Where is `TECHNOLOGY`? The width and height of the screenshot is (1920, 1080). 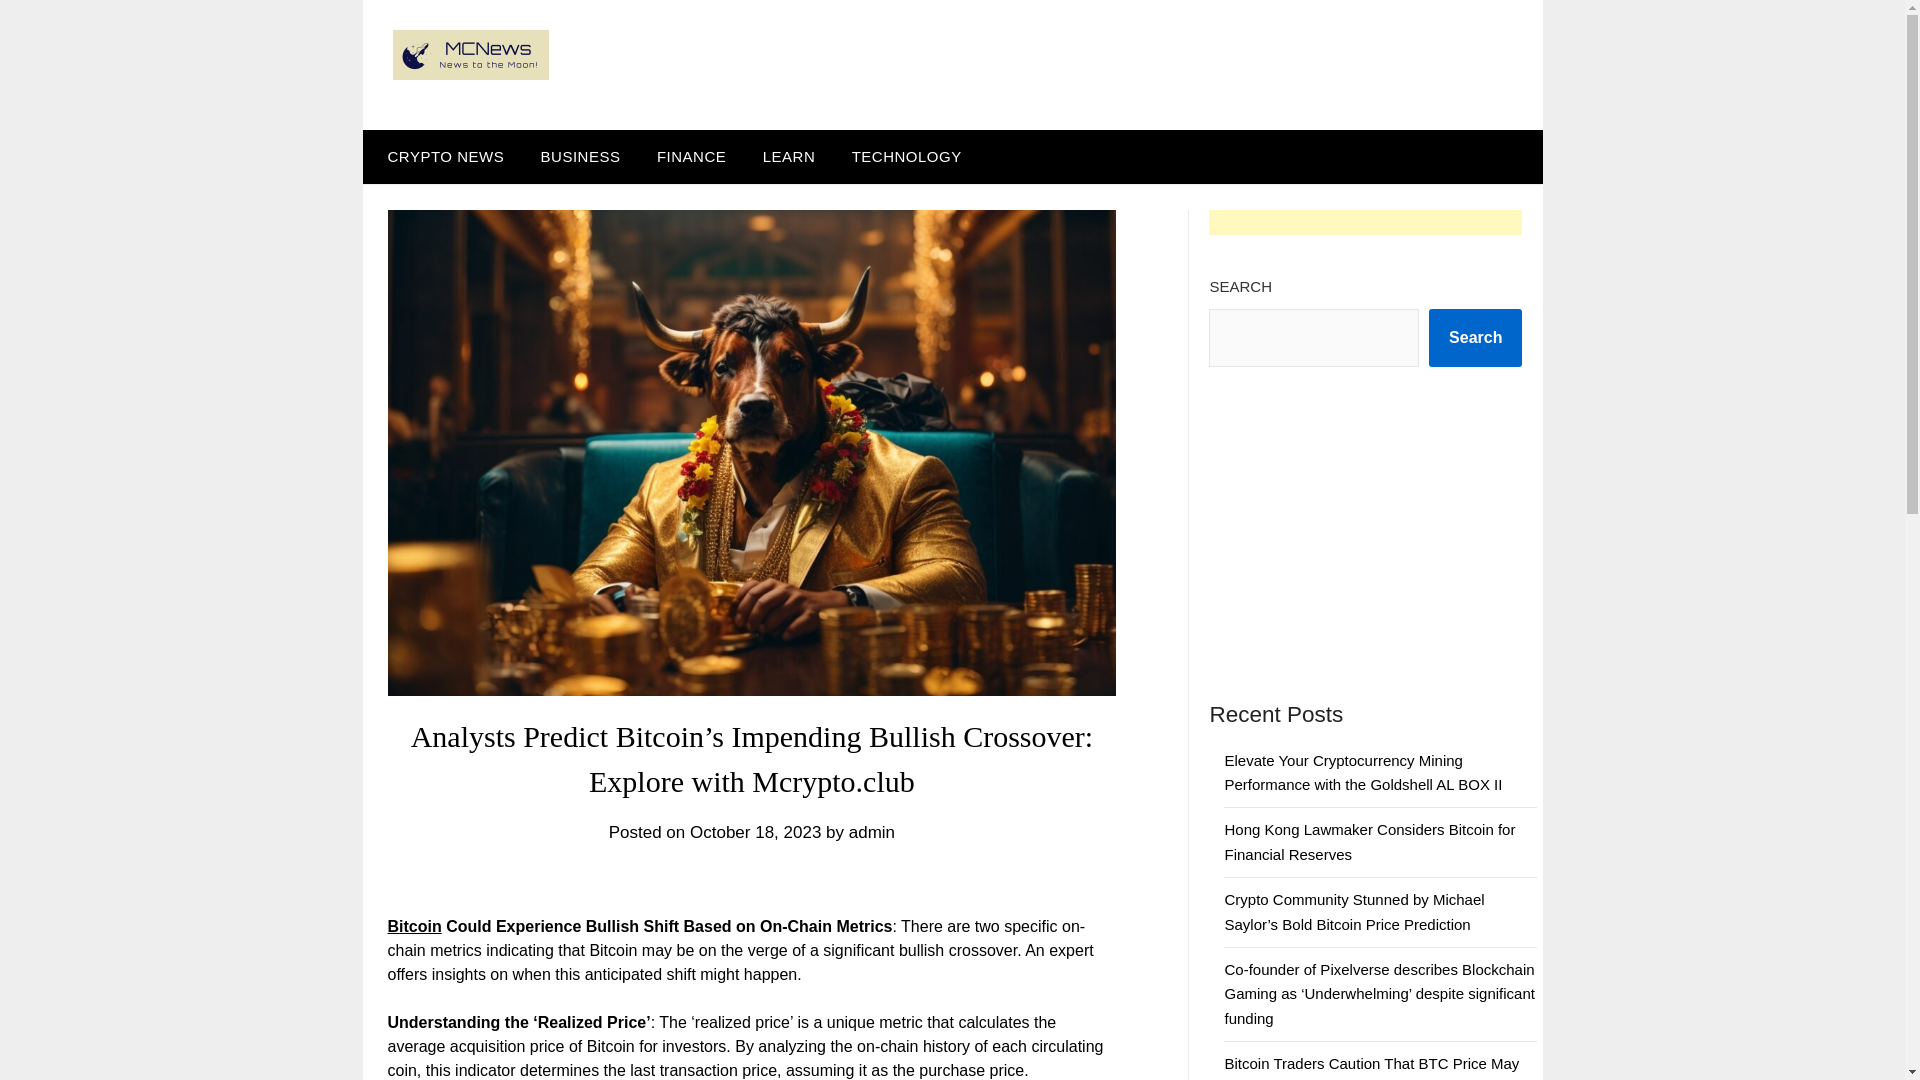
TECHNOLOGY is located at coordinates (906, 156).